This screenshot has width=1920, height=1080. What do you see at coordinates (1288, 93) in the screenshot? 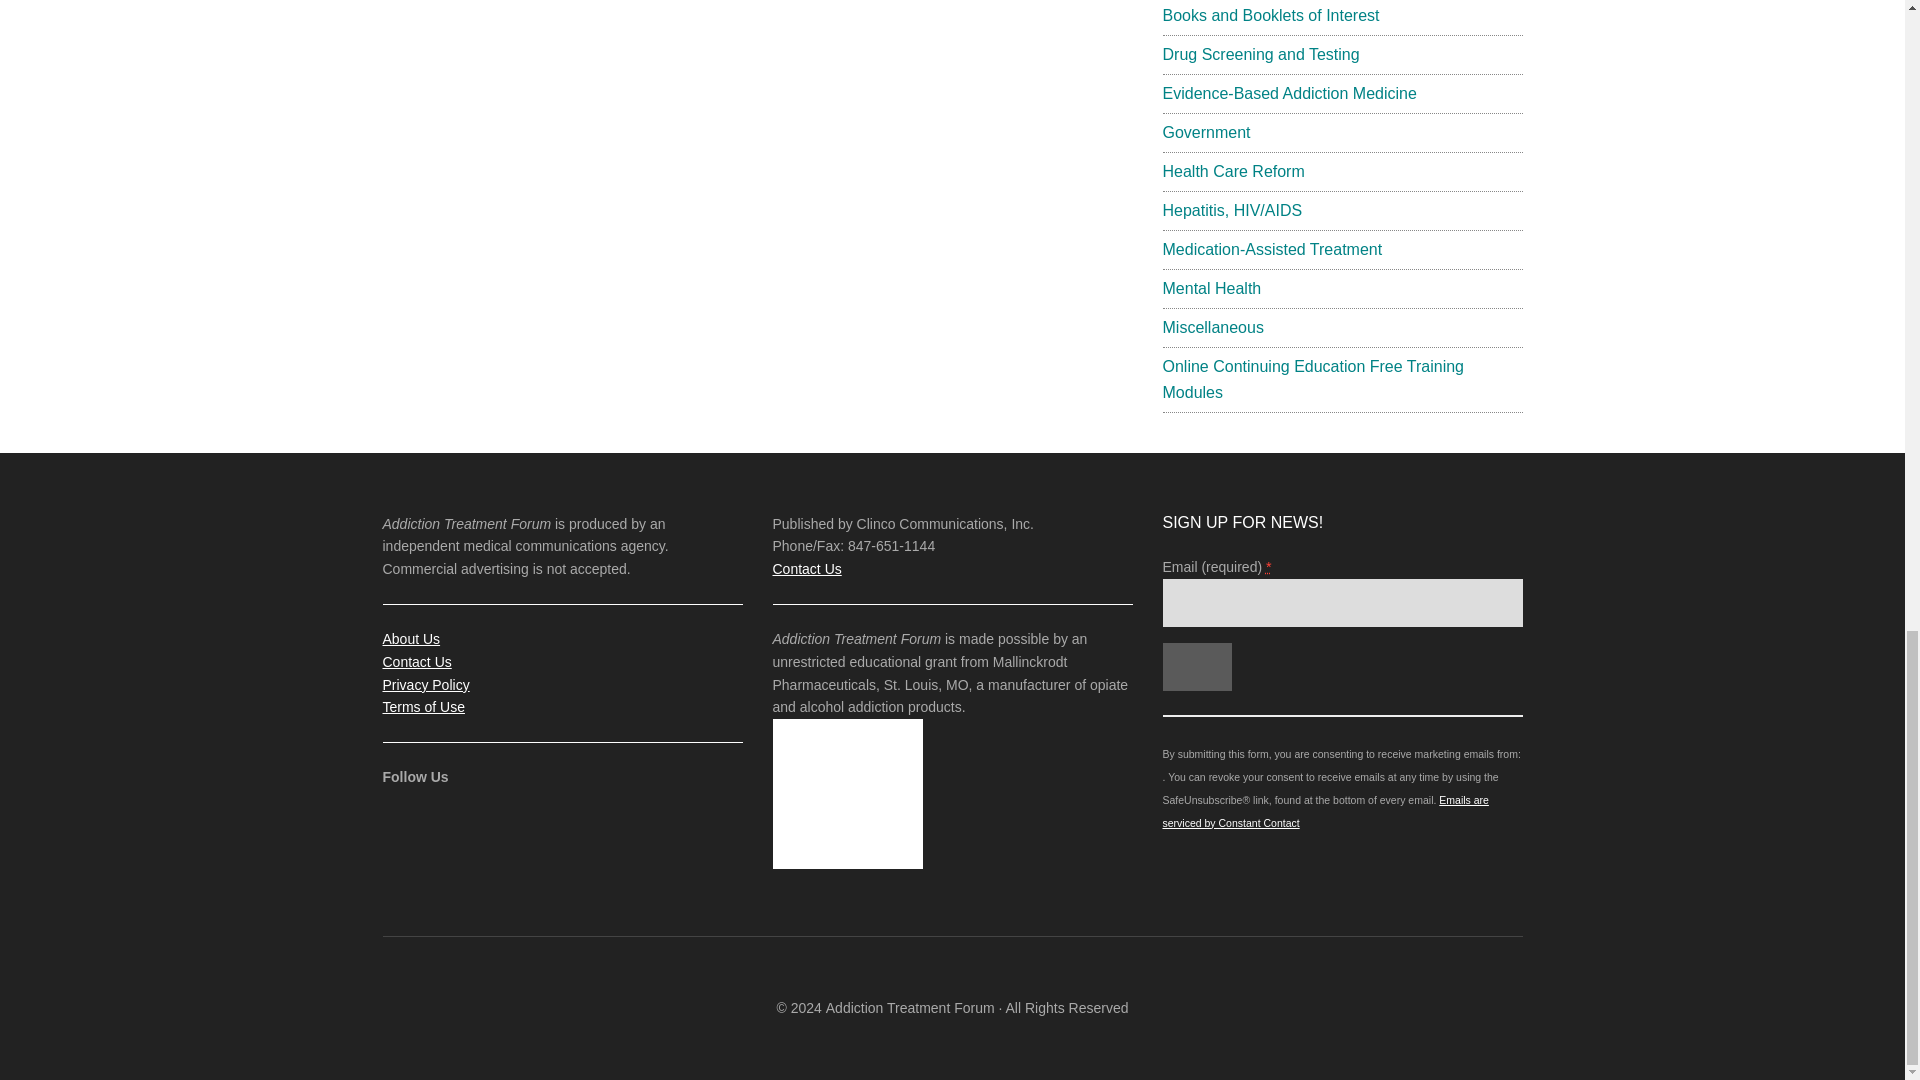
I see `Evidence-Based Addiction Medicine` at bounding box center [1288, 93].